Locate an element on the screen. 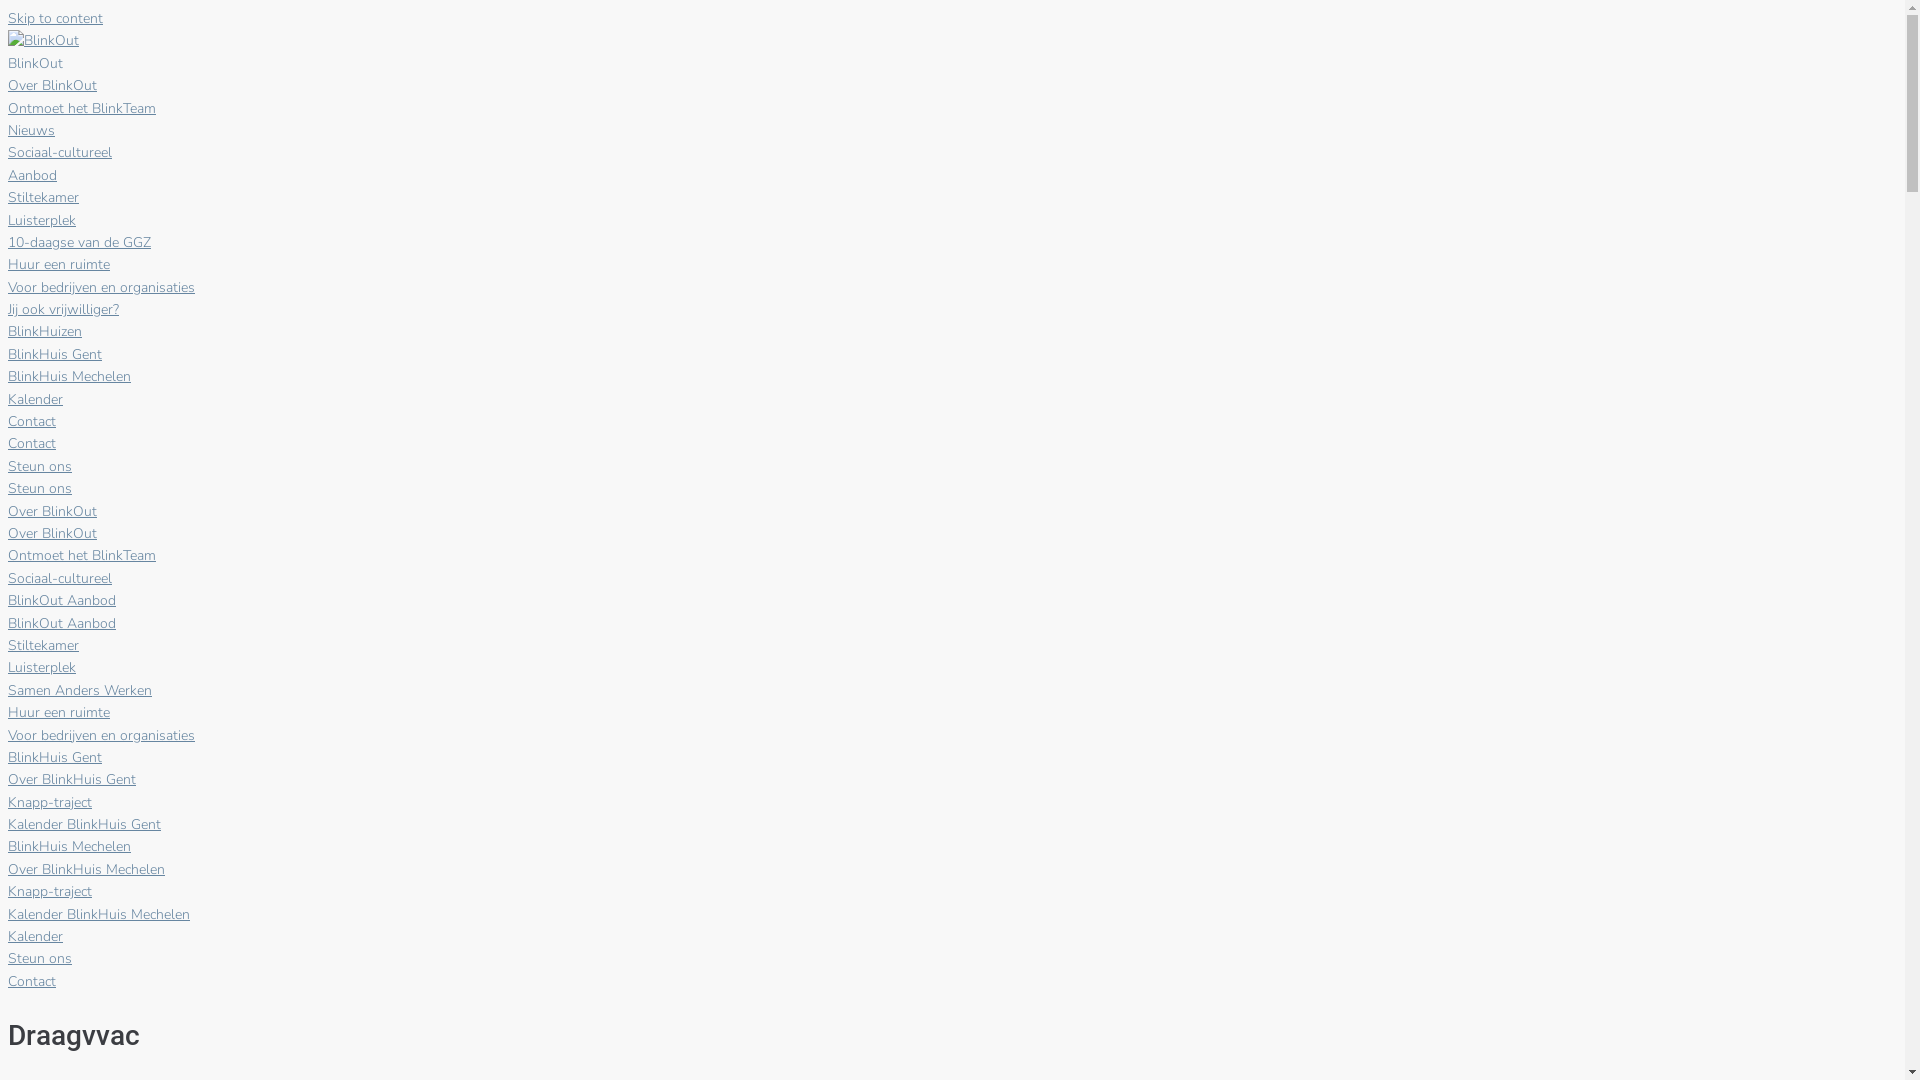  Contact
Contact is located at coordinates (952, 434).